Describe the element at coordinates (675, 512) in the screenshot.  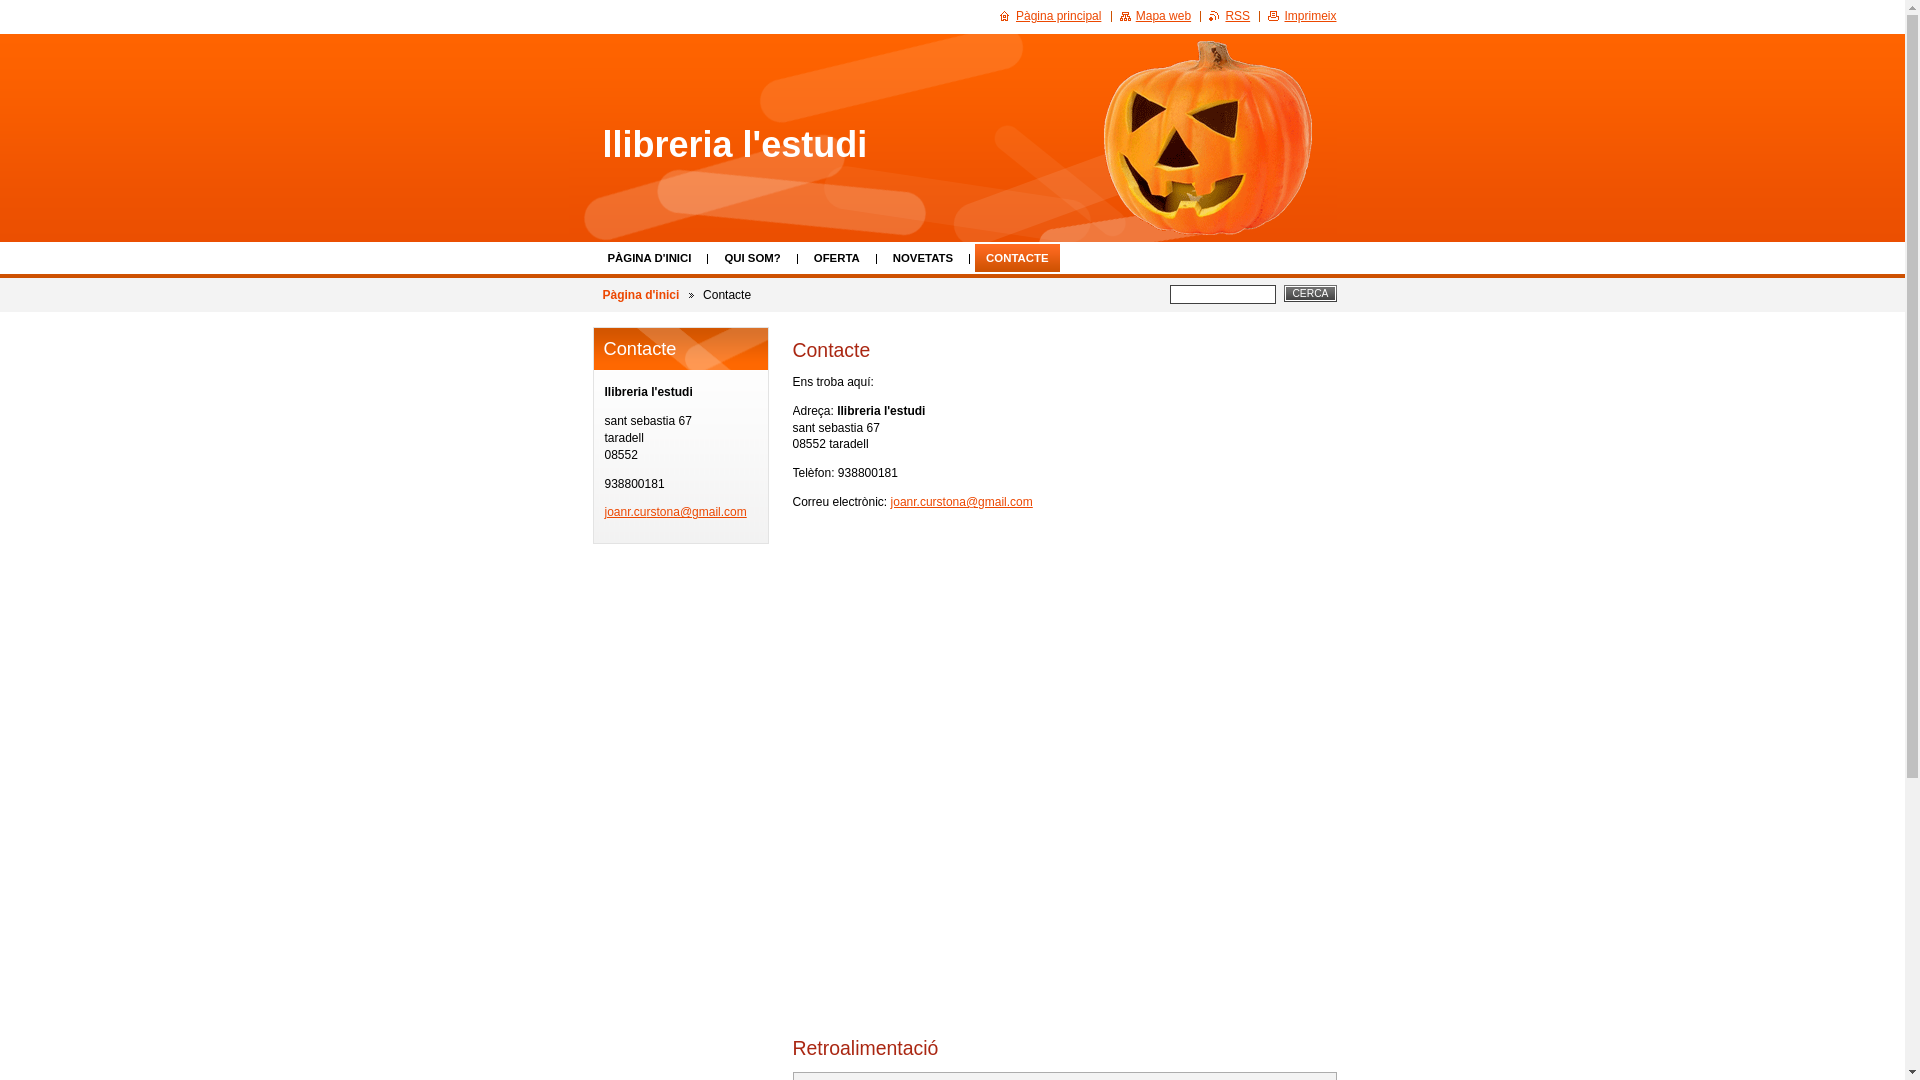
I see `joanr.curstona@gmail.com` at that location.